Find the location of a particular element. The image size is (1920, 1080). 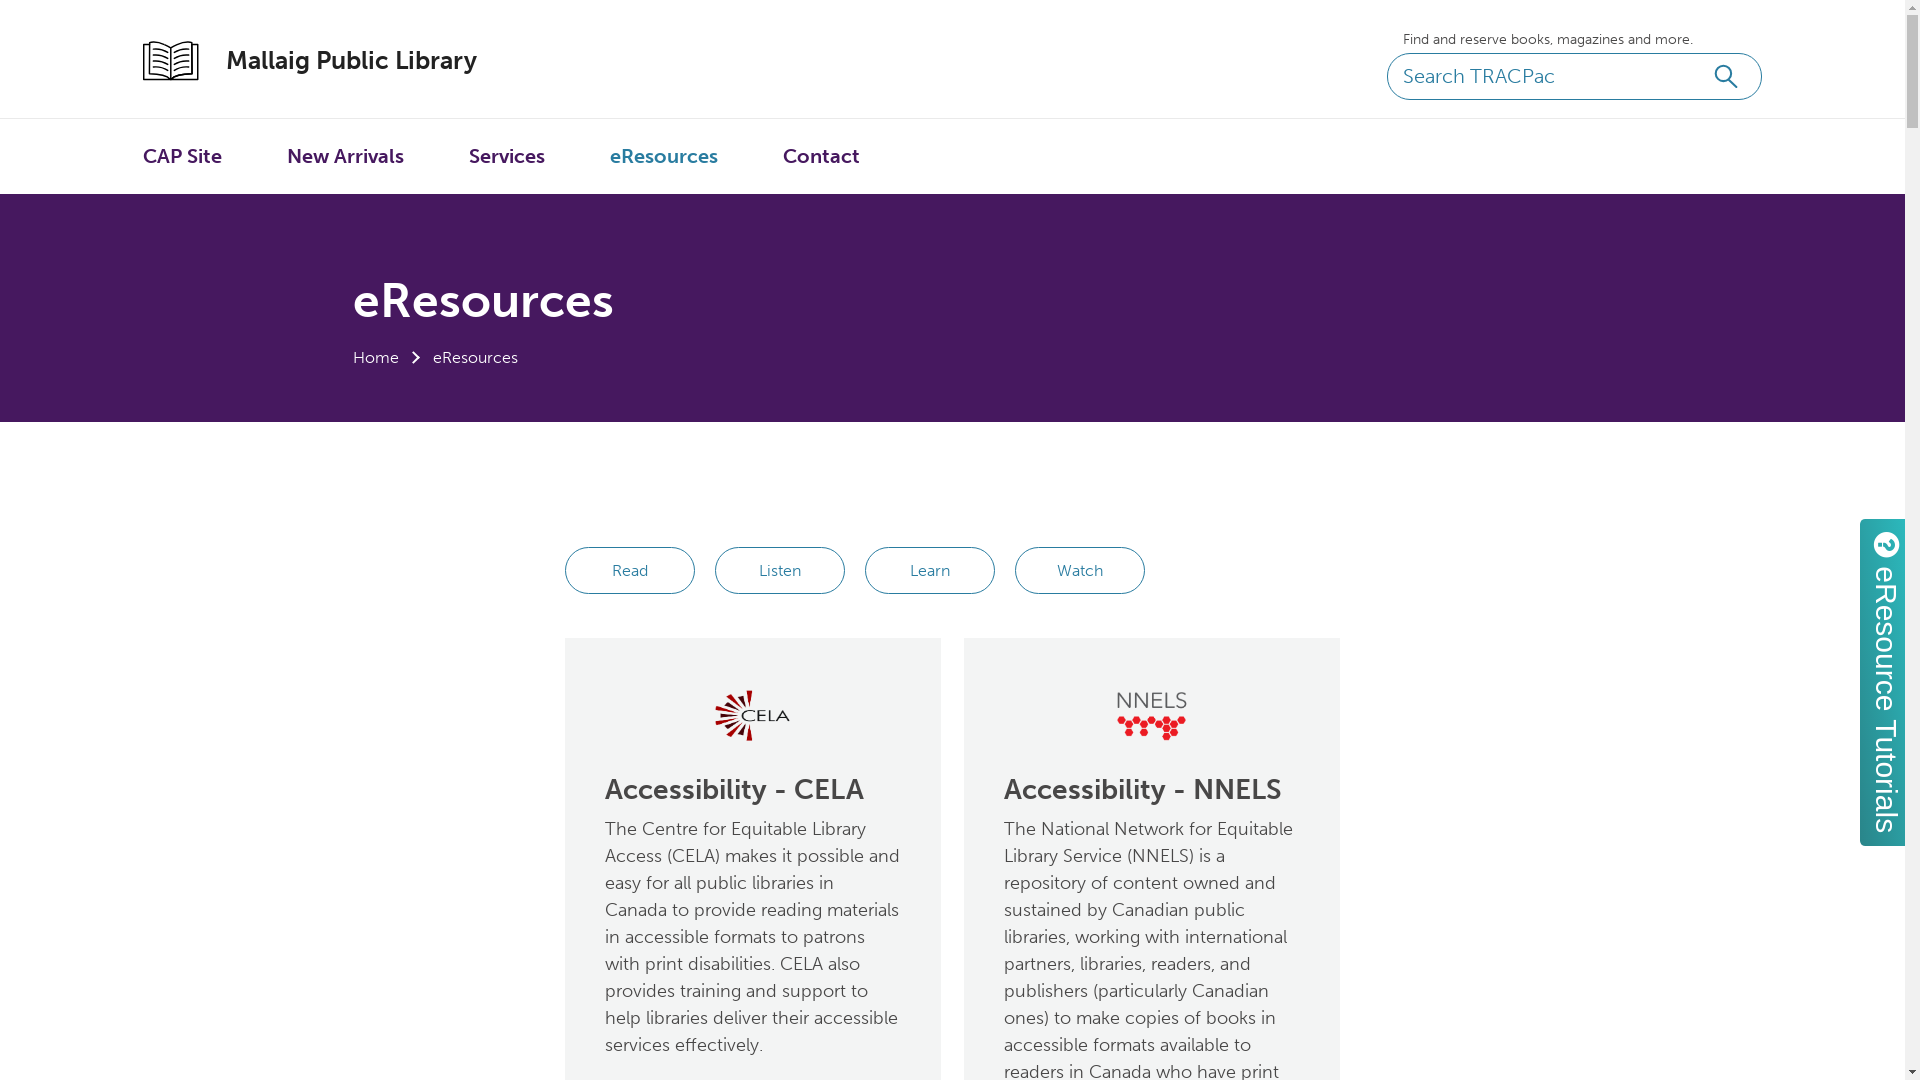

New Arrivals is located at coordinates (346, 156).